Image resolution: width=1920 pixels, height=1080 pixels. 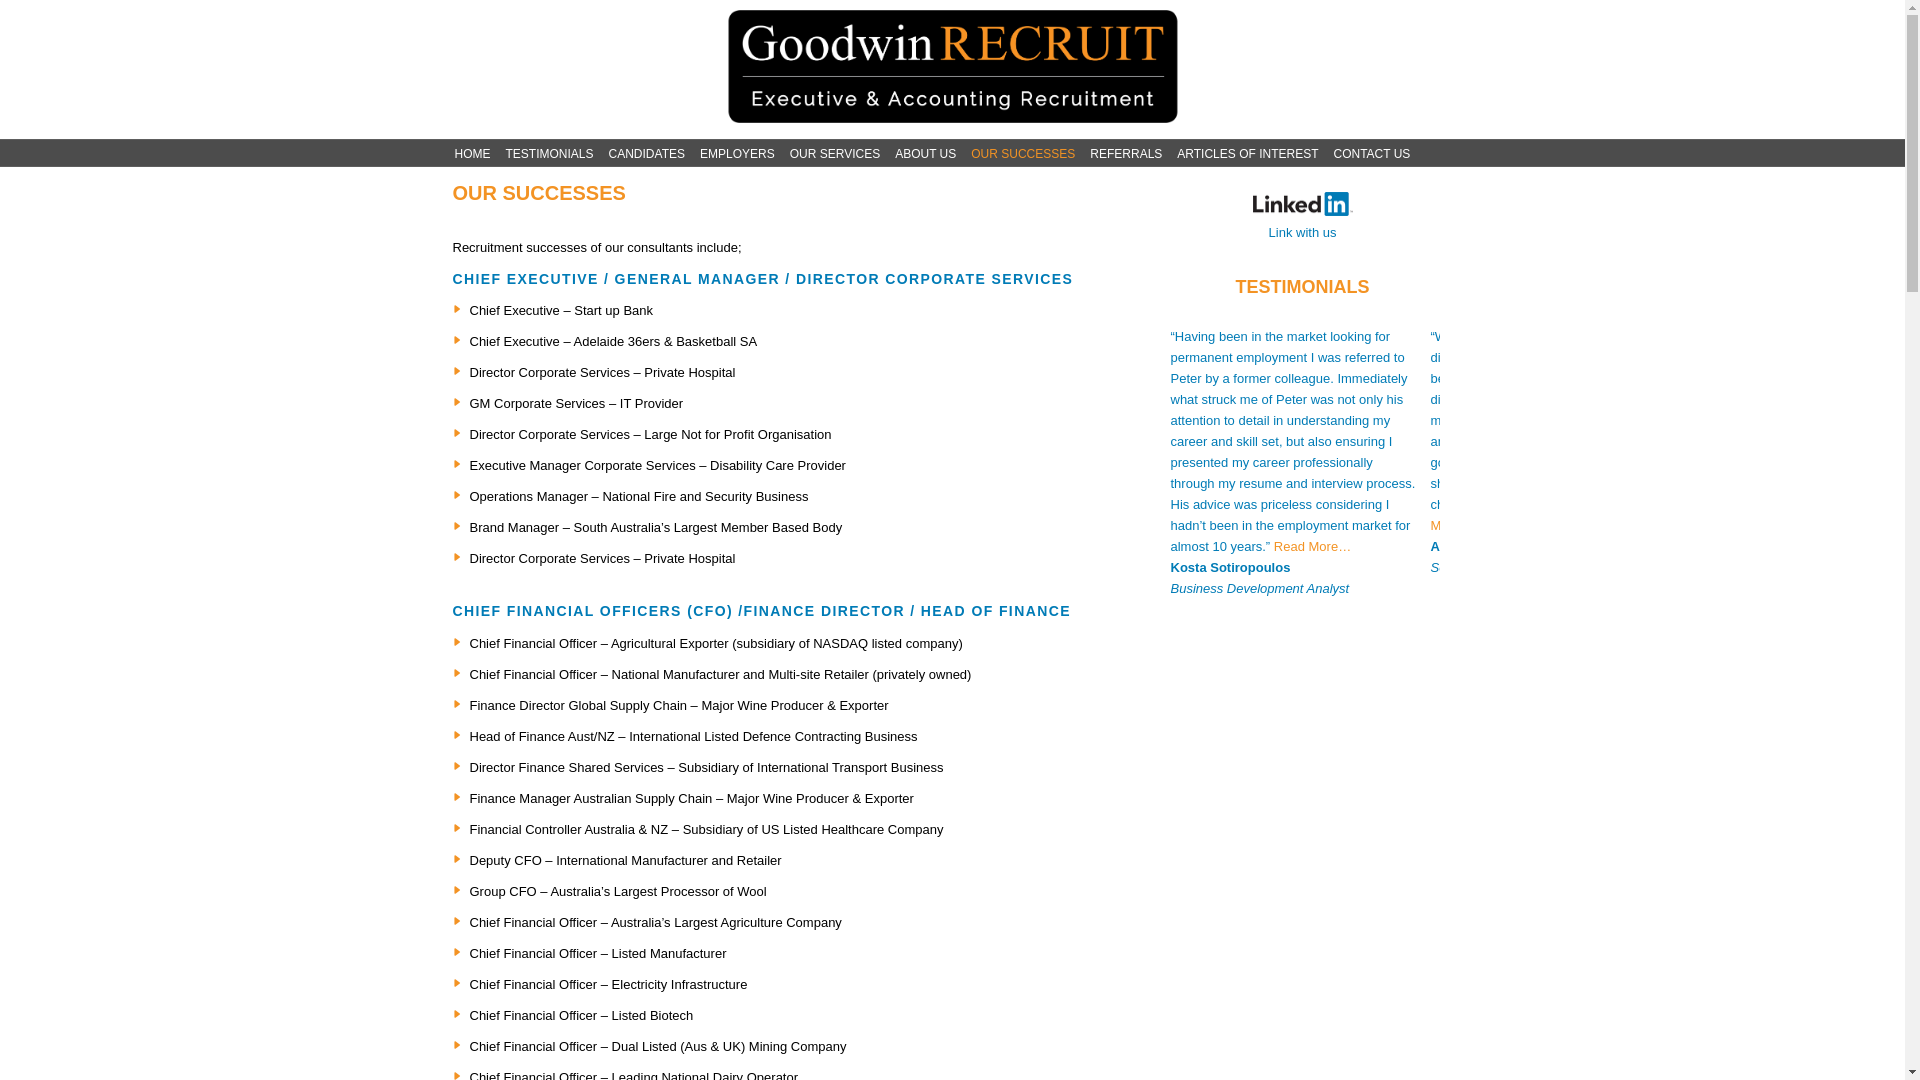 What do you see at coordinates (516, 150) in the screenshot?
I see `Skip to primary content` at bounding box center [516, 150].